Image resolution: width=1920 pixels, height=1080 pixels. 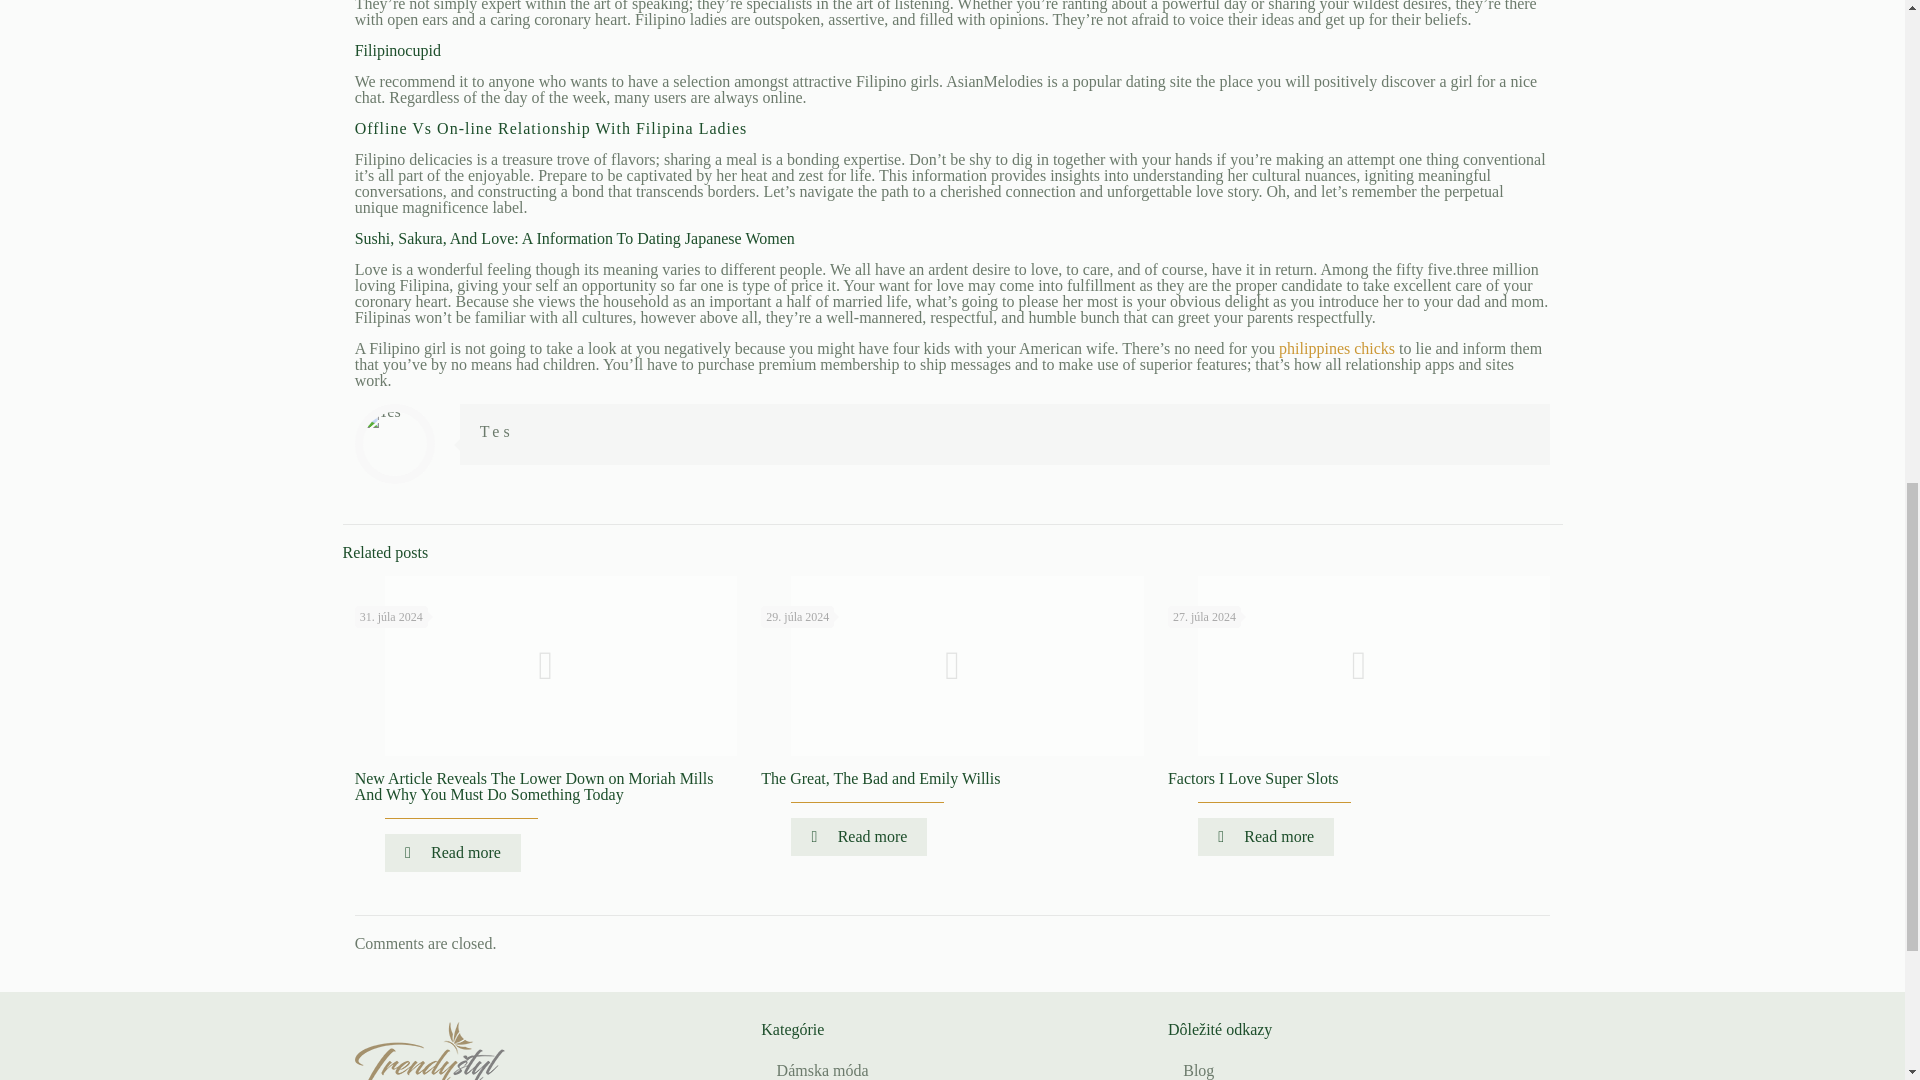 What do you see at coordinates (430, 1050) in the screenshot?
I see `trendystyl logo footer` at bounding box center [430, 1050].